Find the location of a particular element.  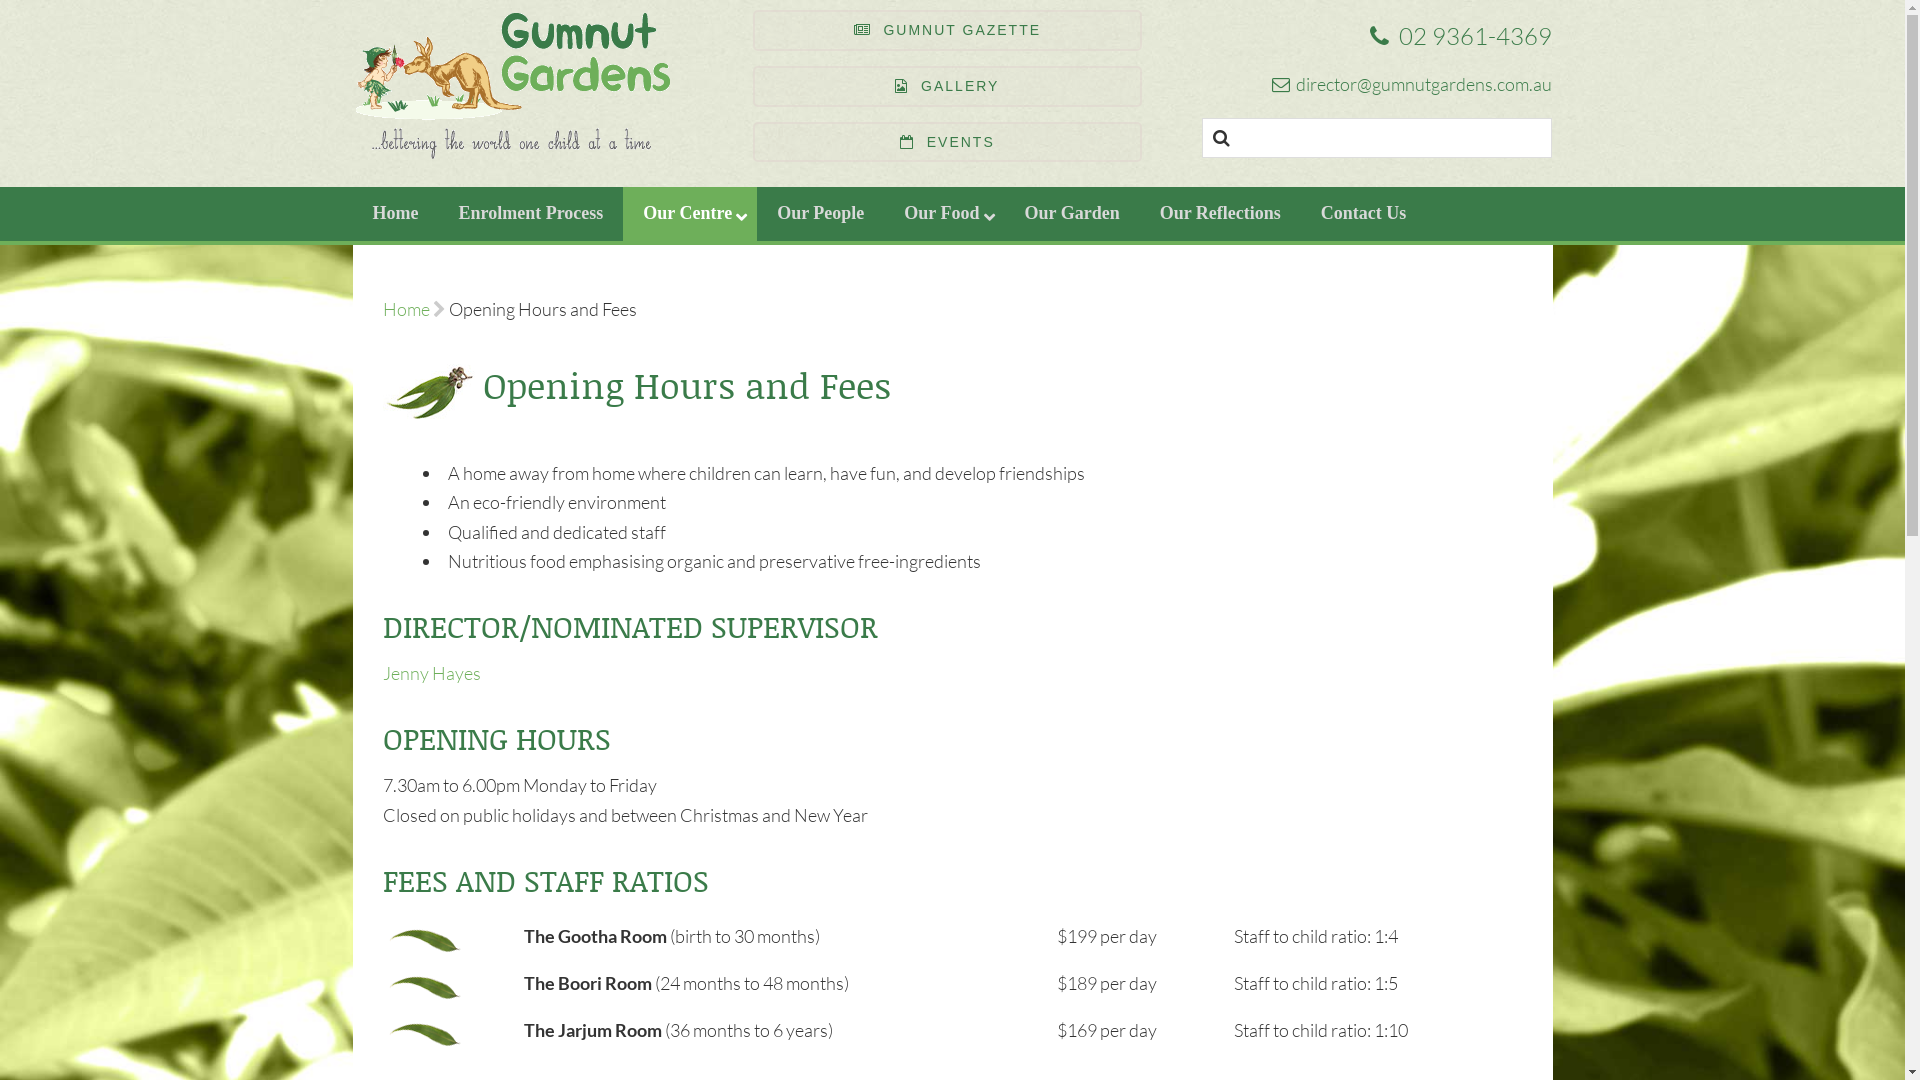

Our Reflections is located at coordinates (1220, 213).